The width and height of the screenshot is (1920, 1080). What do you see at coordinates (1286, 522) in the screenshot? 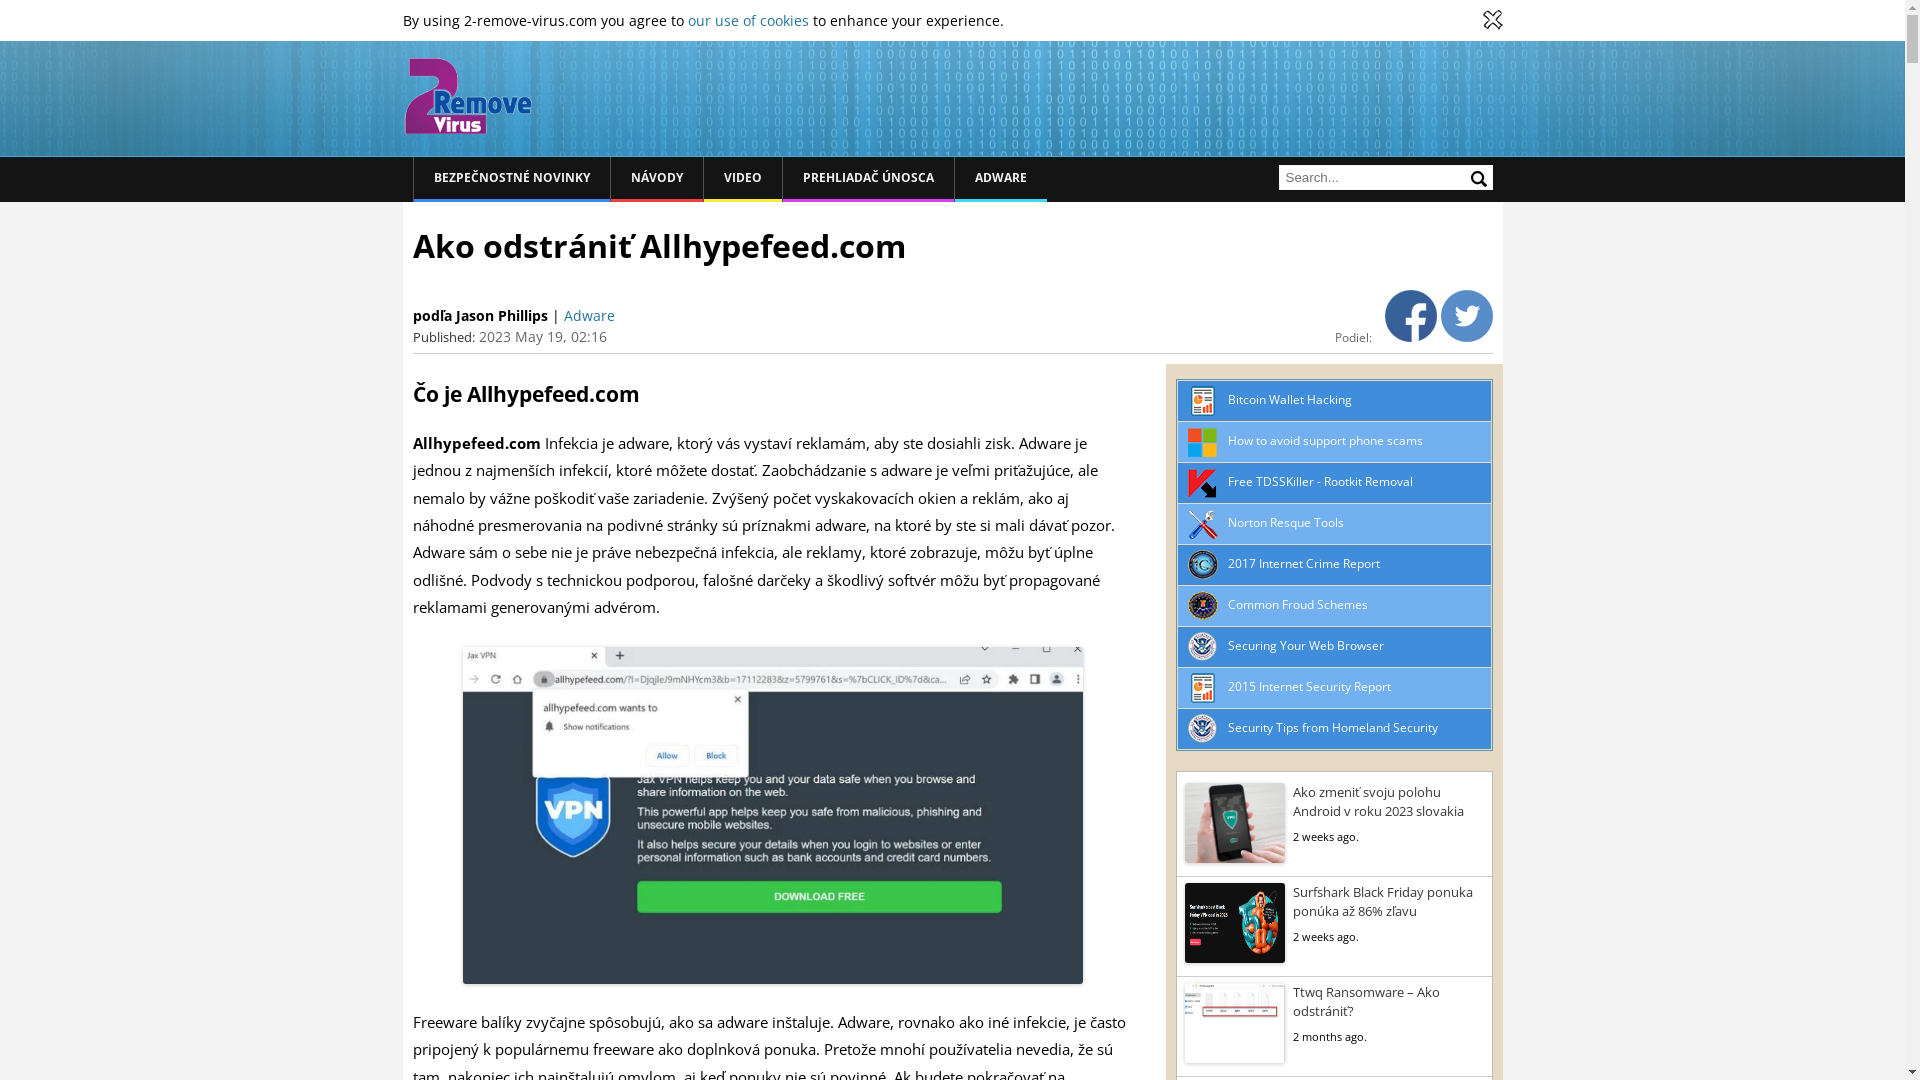
I see `Norton Resque Tools` at bounding box center [1286, 522].